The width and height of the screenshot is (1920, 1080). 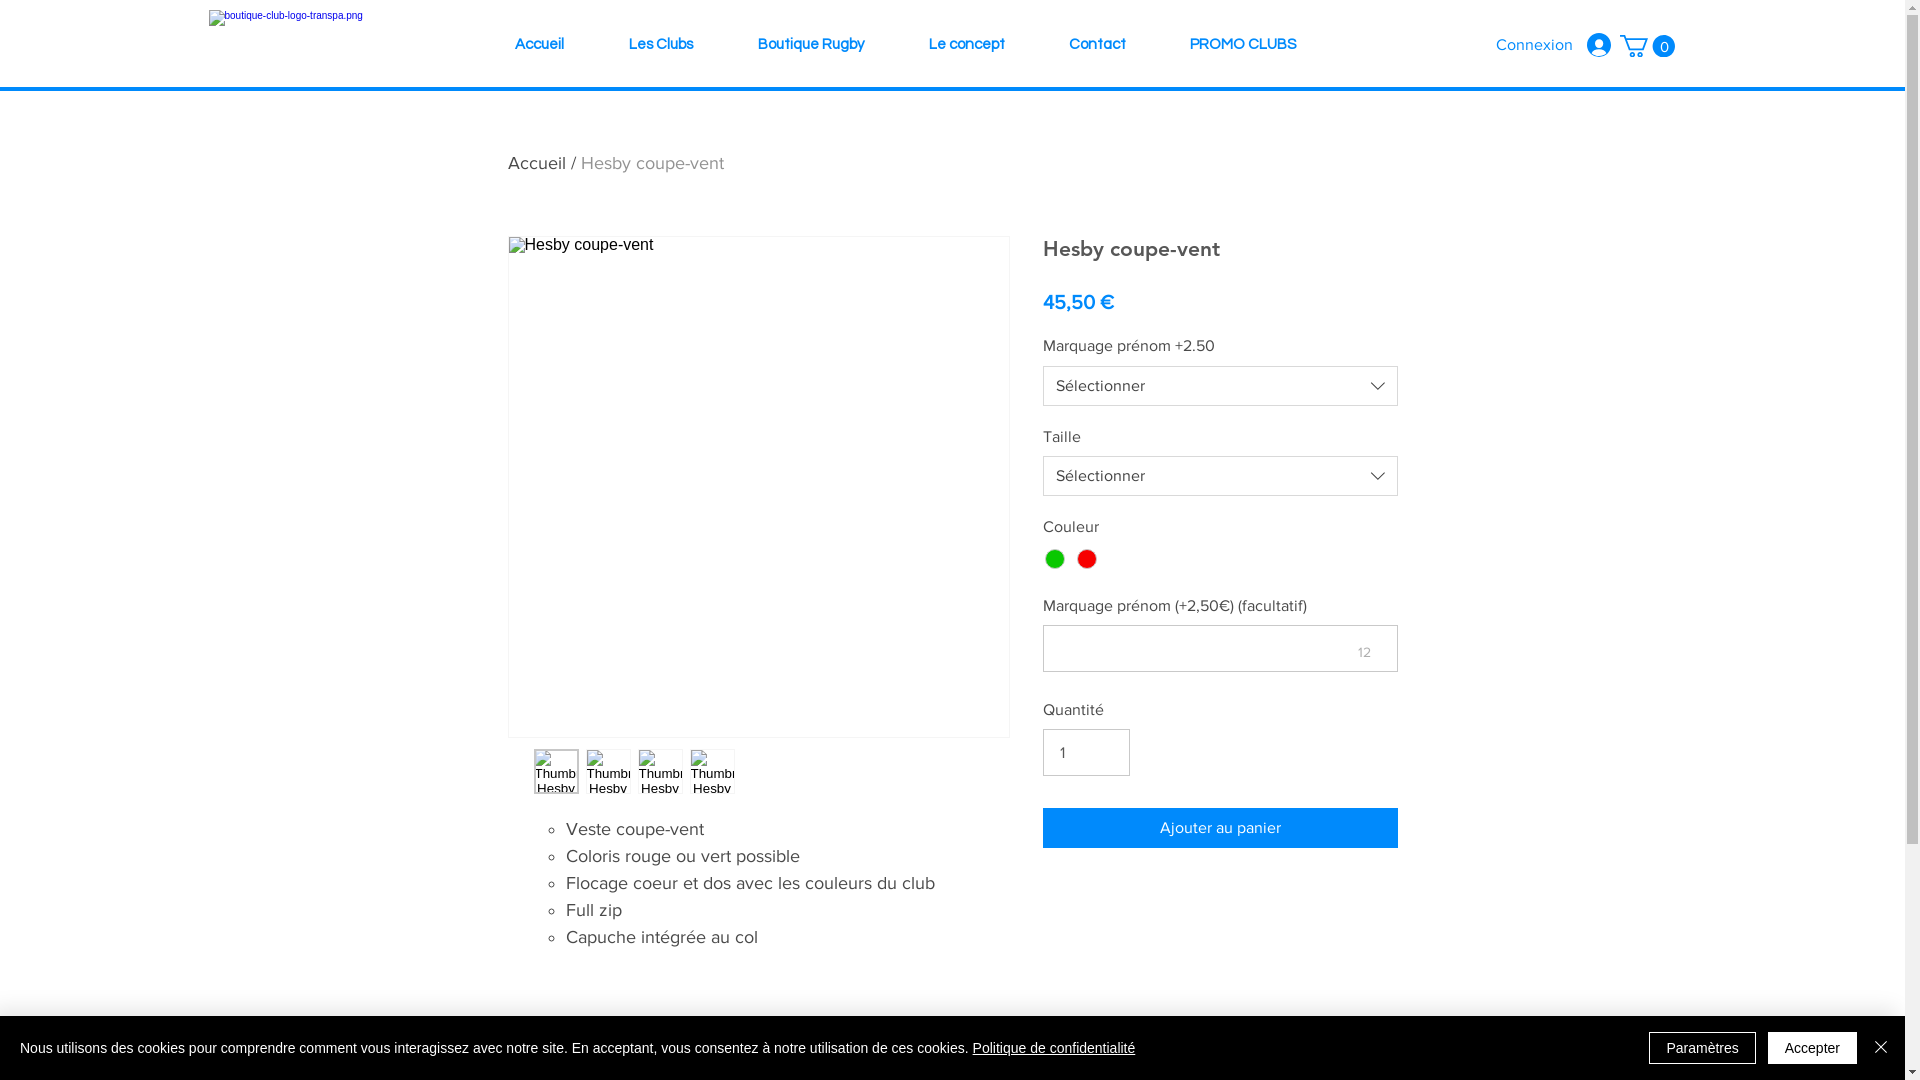 What do you see at coordinates (1648, 46) in the screenshot?
I see `0` at bounding box center [1648, 46].